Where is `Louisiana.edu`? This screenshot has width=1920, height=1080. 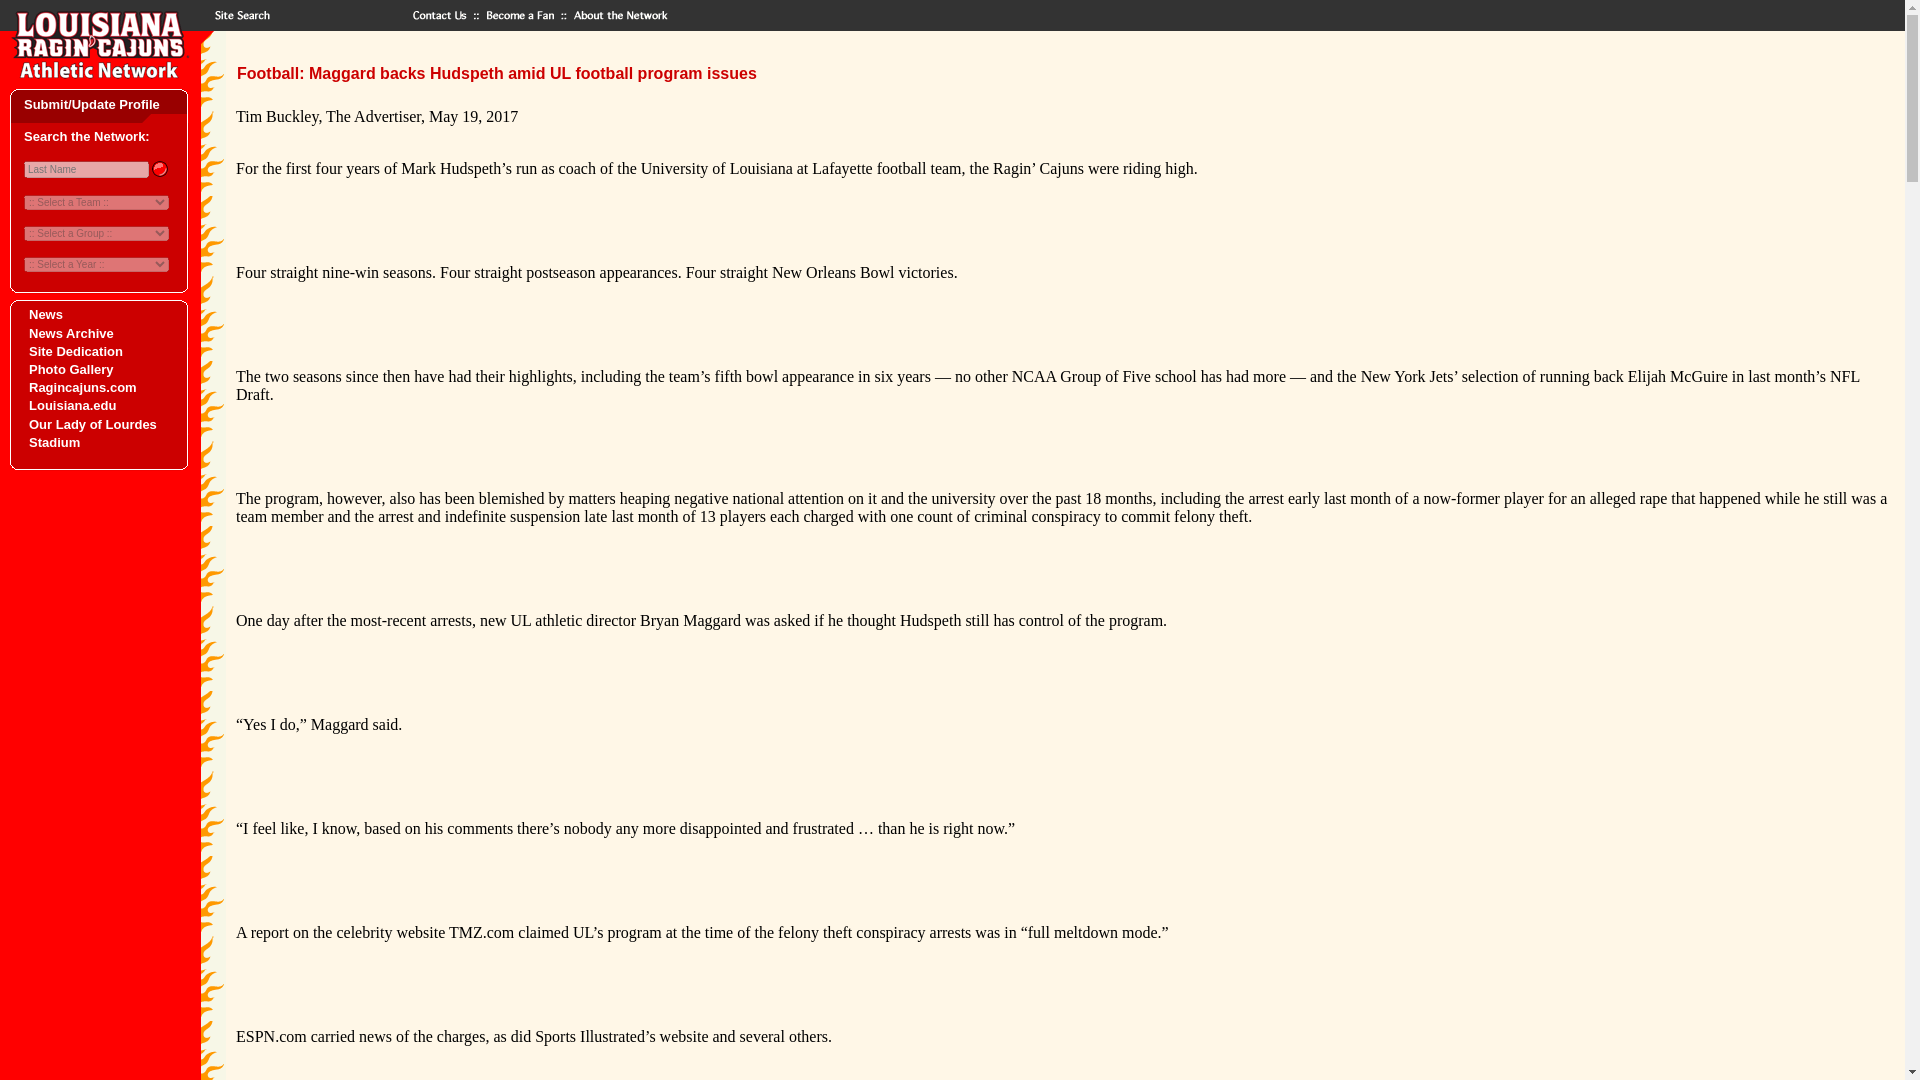 Louisiana.edu is located at coordinates (72, 405).